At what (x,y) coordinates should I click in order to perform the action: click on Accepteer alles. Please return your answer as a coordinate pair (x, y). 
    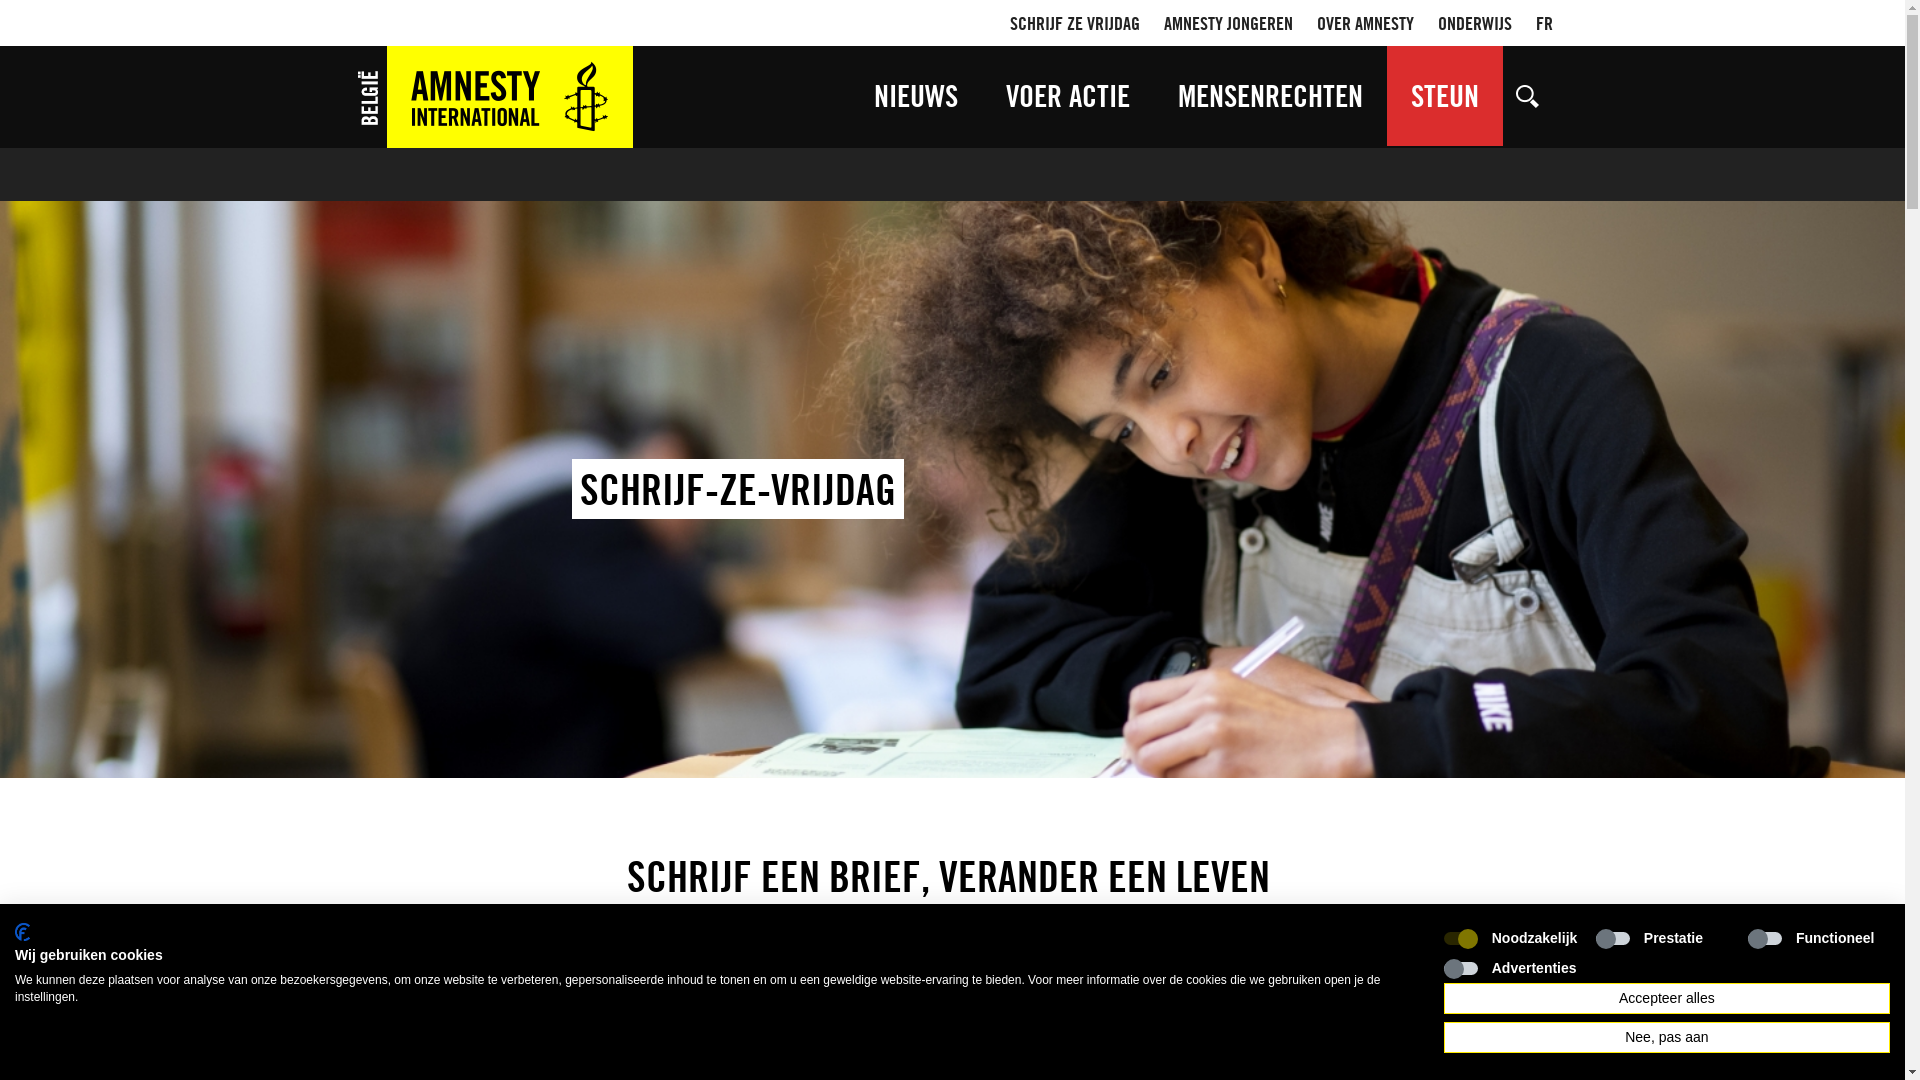
    Looking at the image, I should click on (1667, 998).